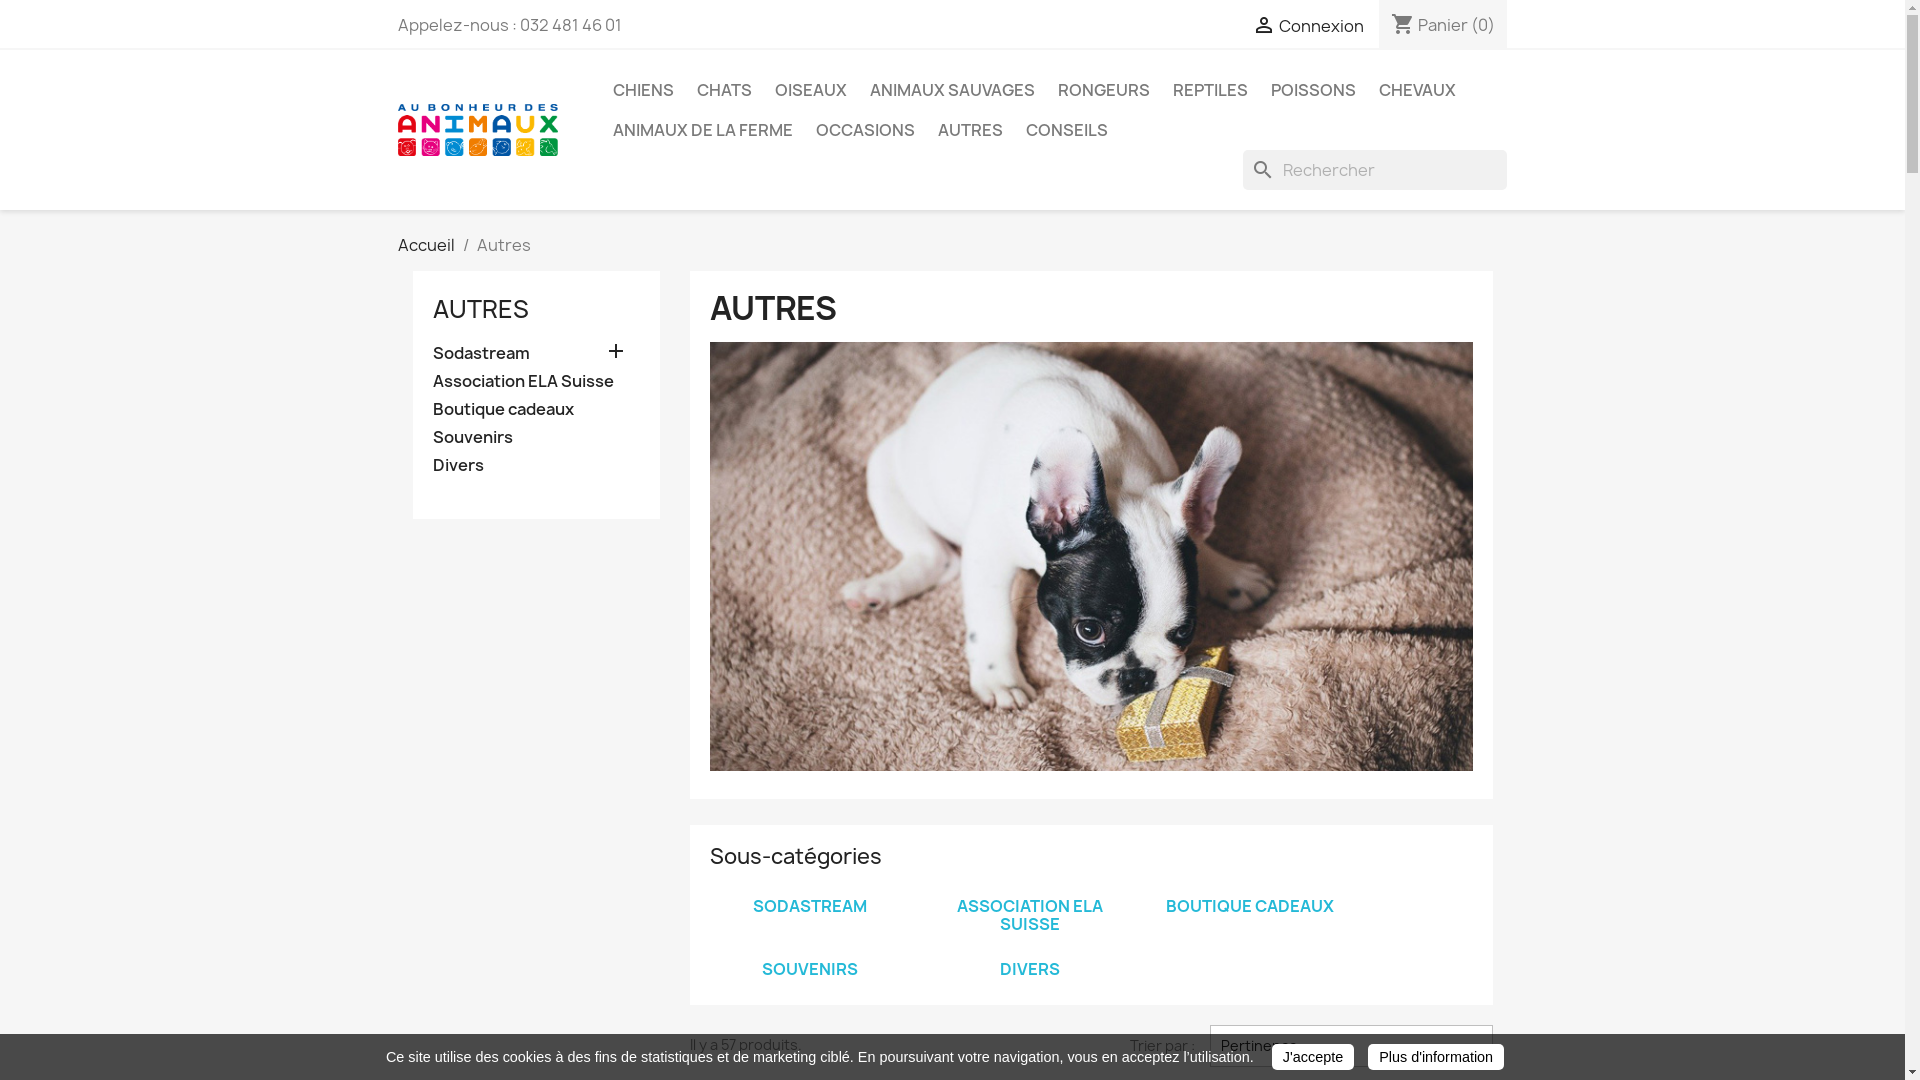  Describe the element at coordinates (1030, 969) in the screenshot. I see `DIVERS` at that location.